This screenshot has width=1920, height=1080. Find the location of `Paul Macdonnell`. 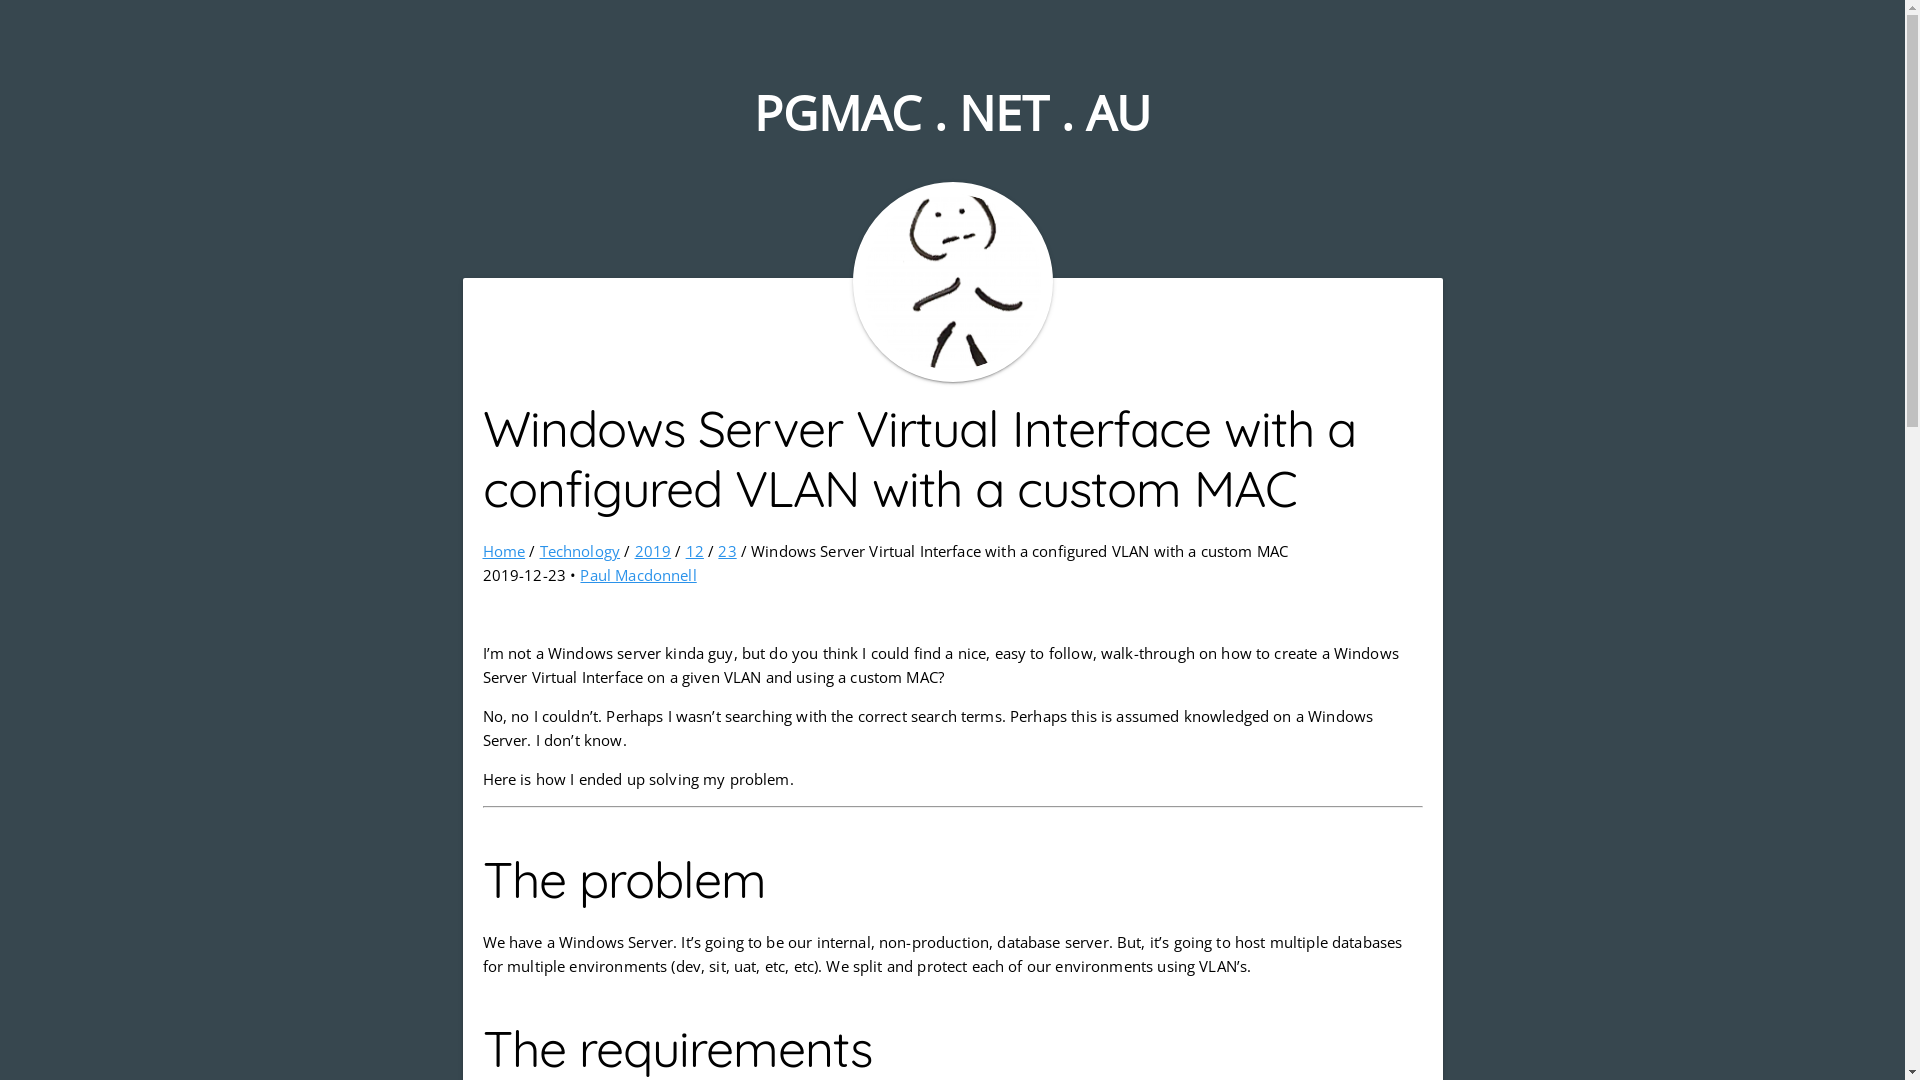

Paul Macdonnell is located at coordinates (638, 575).